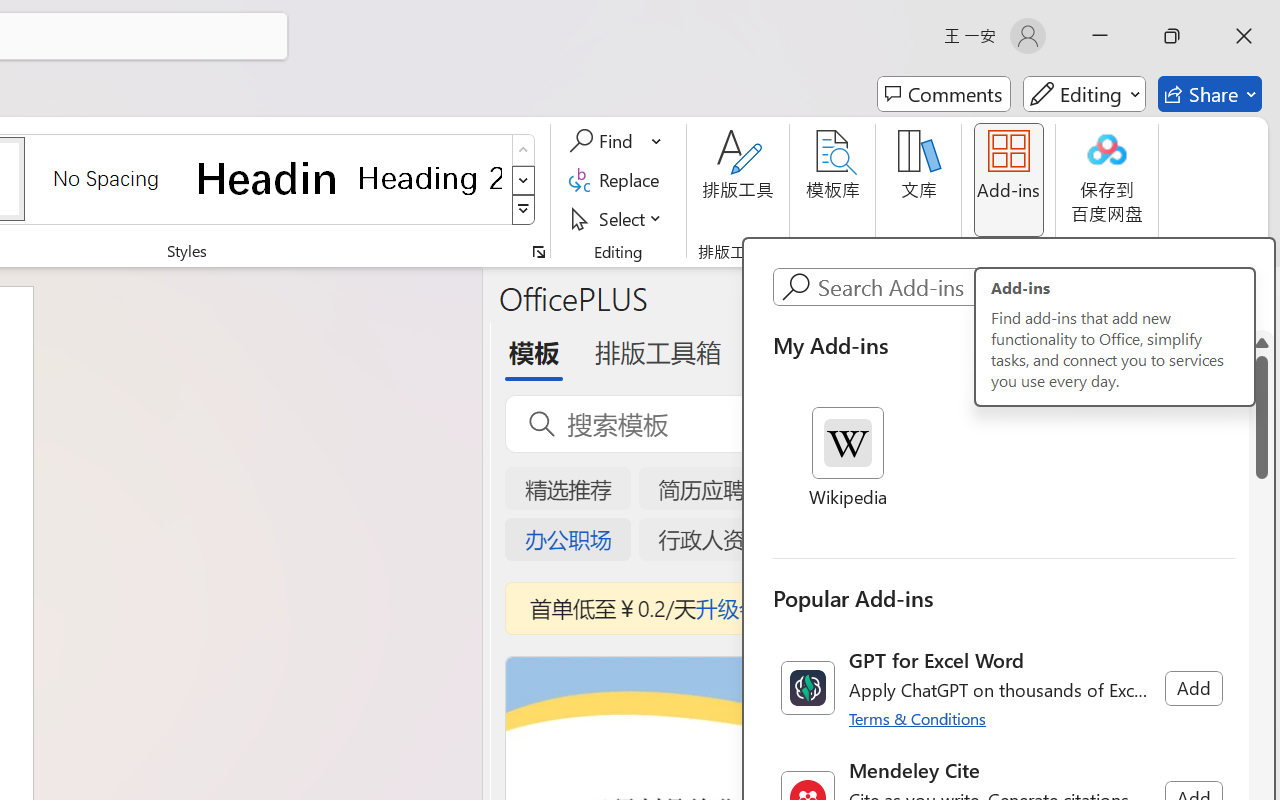  Describe the element at coordinates (1004, 688) in the screenshot. I see `GPT for Excel Word` at that location.